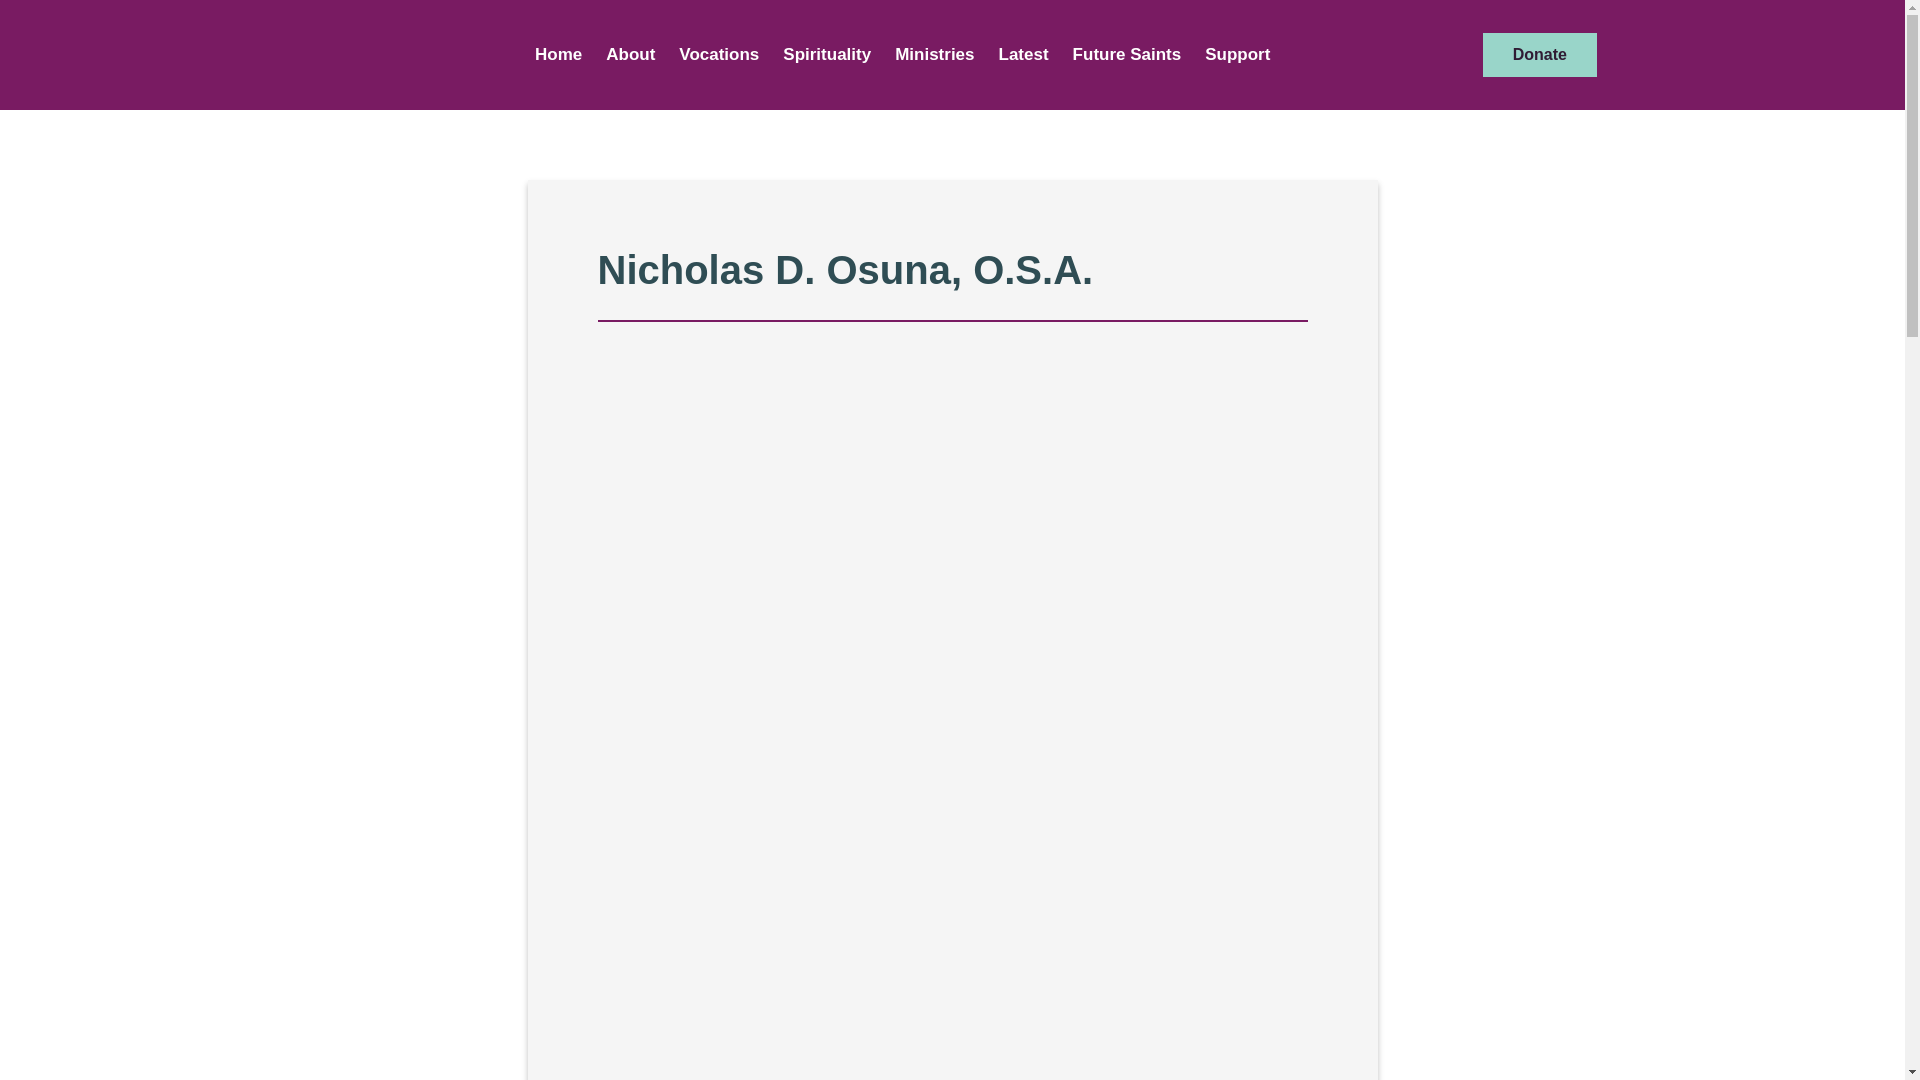  Describe the element at coordinates (827, 54) in the screenshot. I see `Spirituality` at that location.